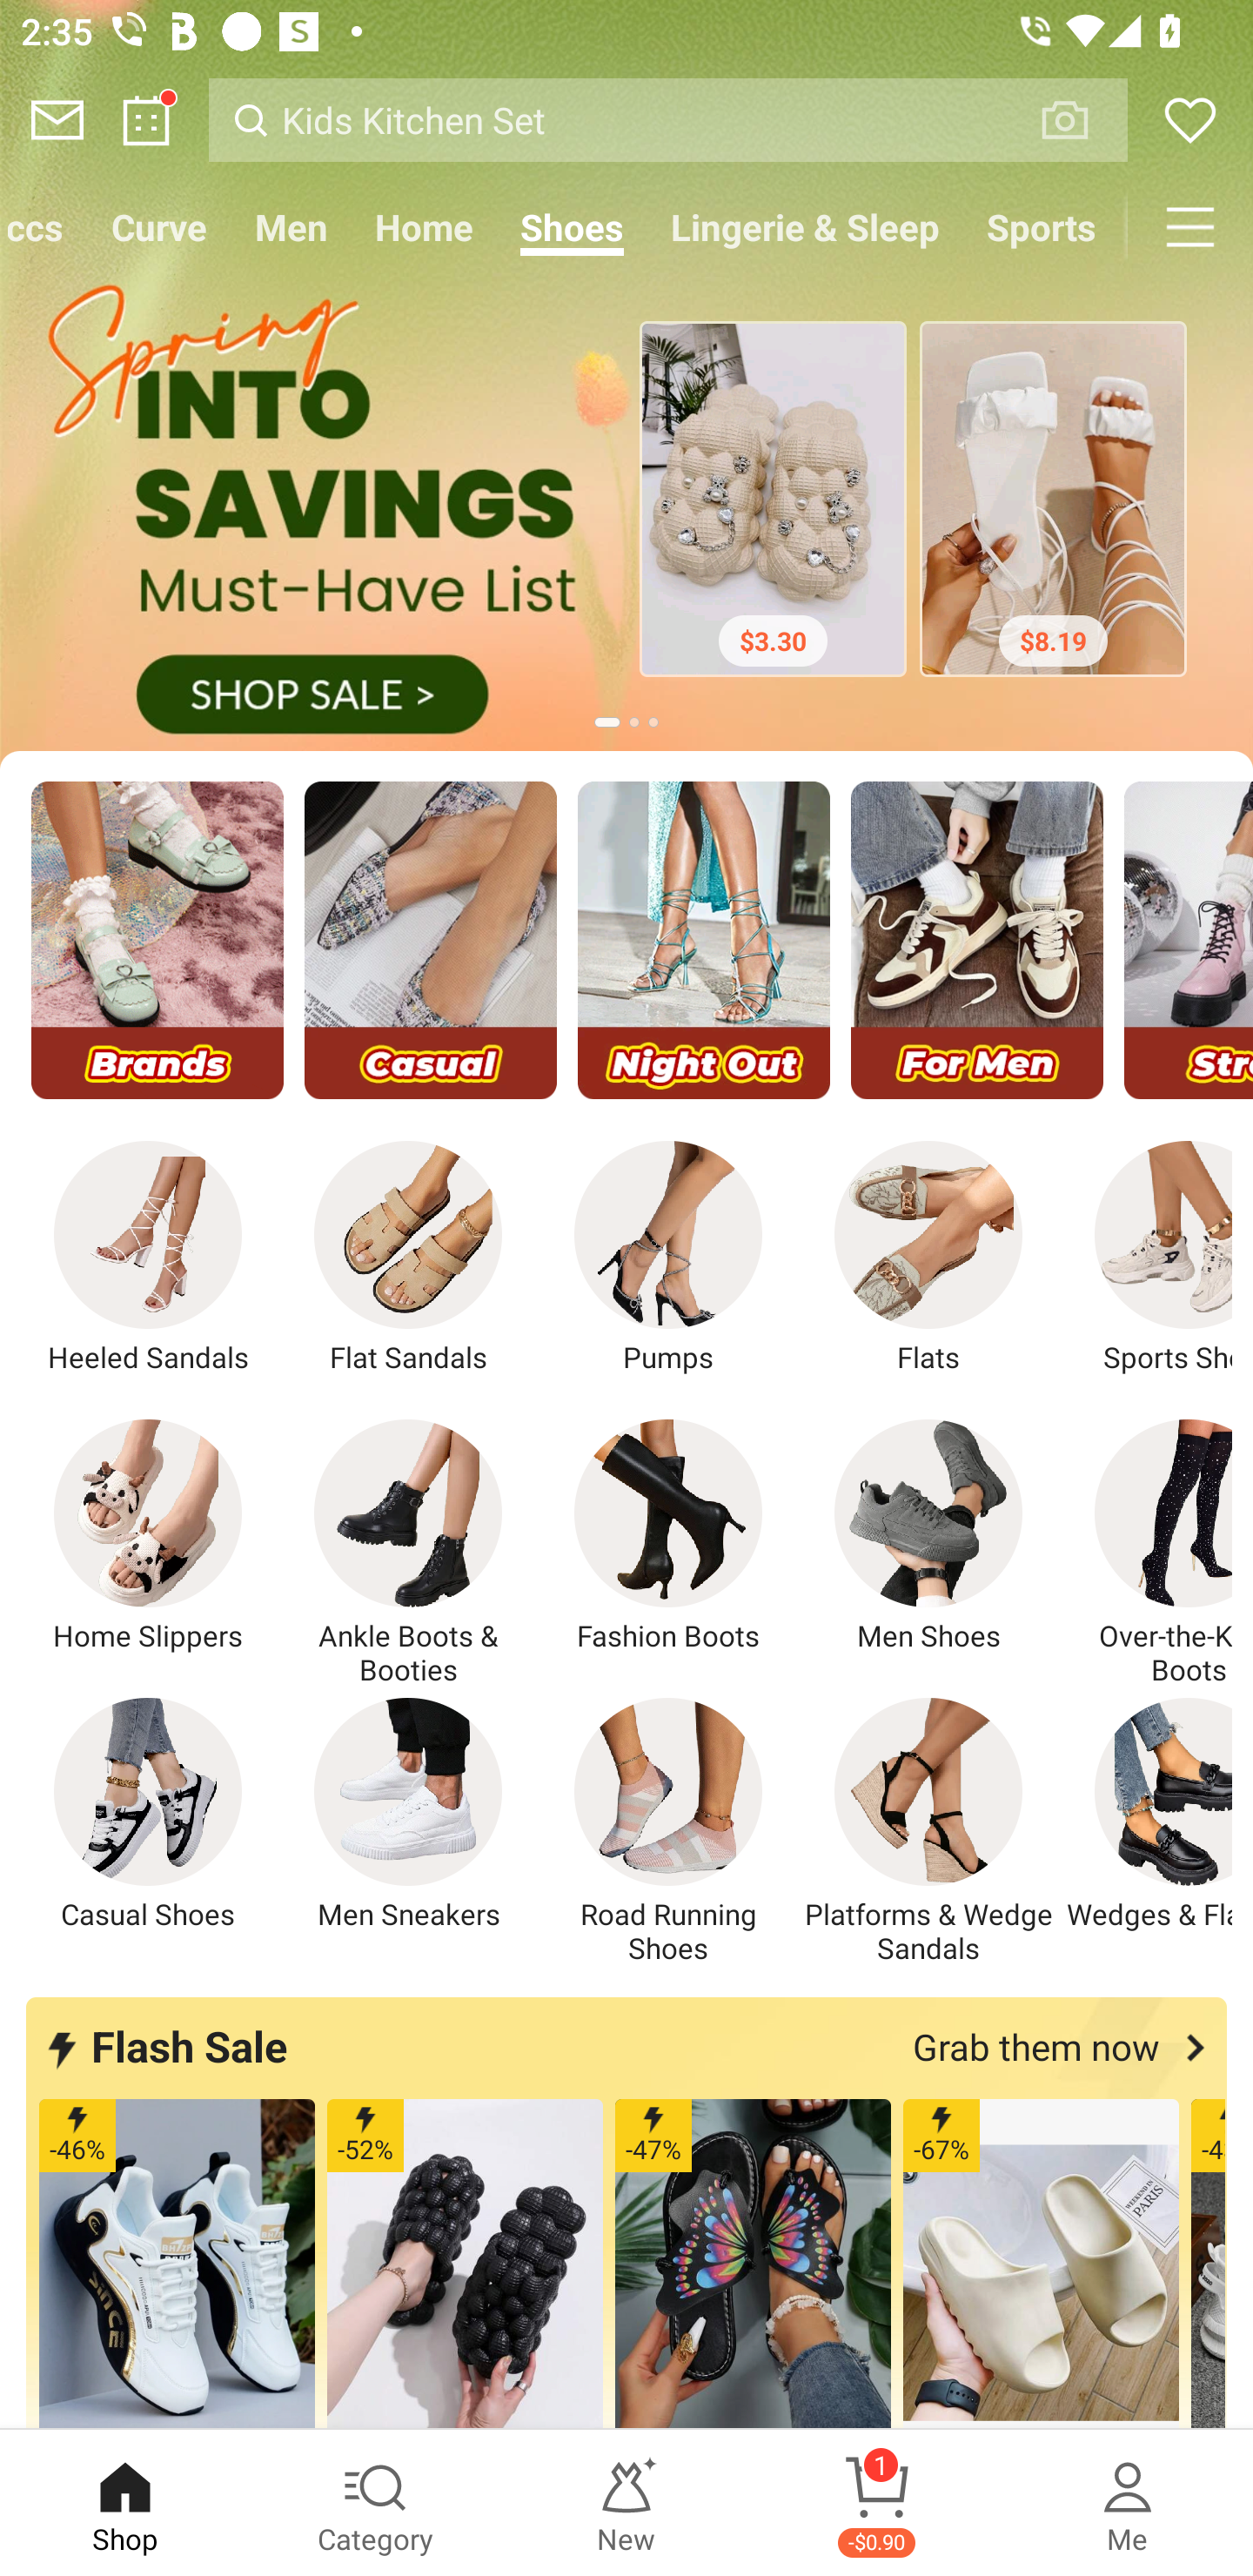  I want to click on Ankle Boots & Booties, so click(408, 1553).